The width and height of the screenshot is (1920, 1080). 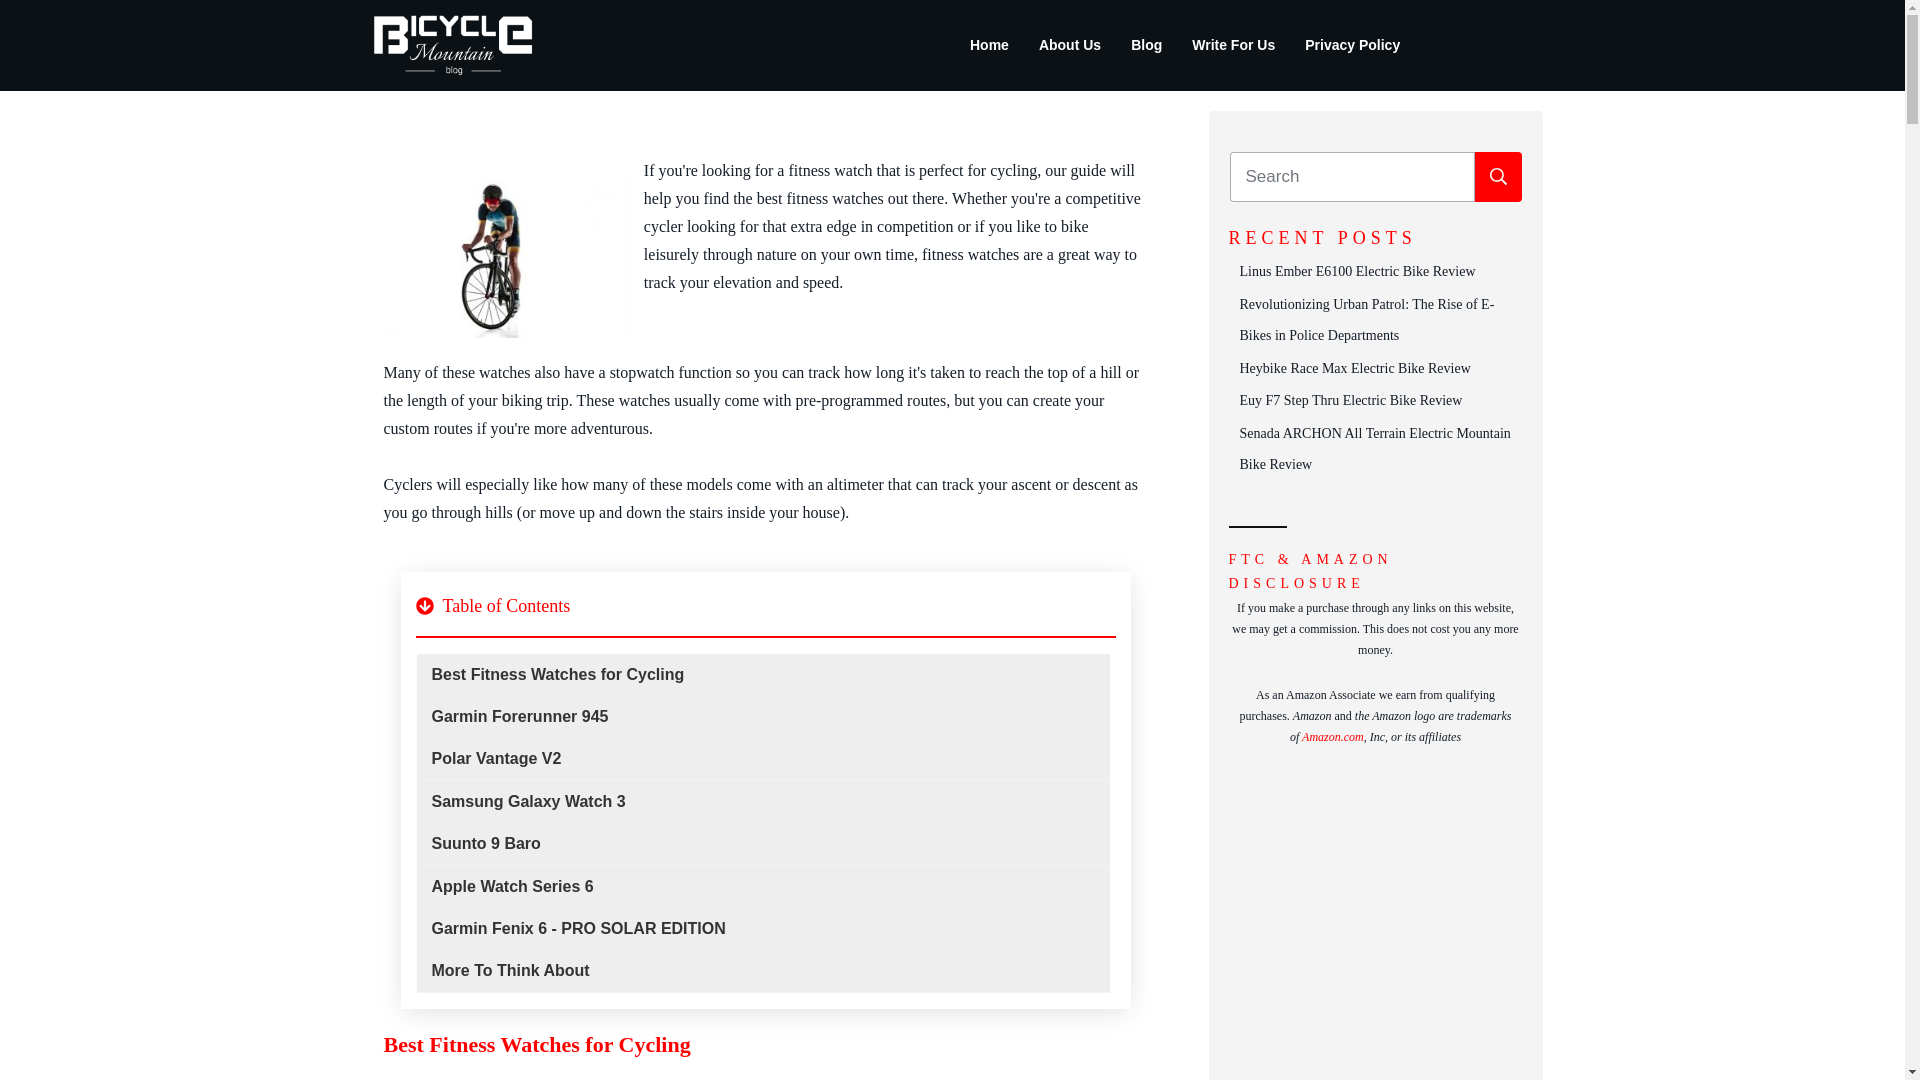 I want to click on Linus Ember E6100 Electric Bike Review, so click(x=1358, y=270).